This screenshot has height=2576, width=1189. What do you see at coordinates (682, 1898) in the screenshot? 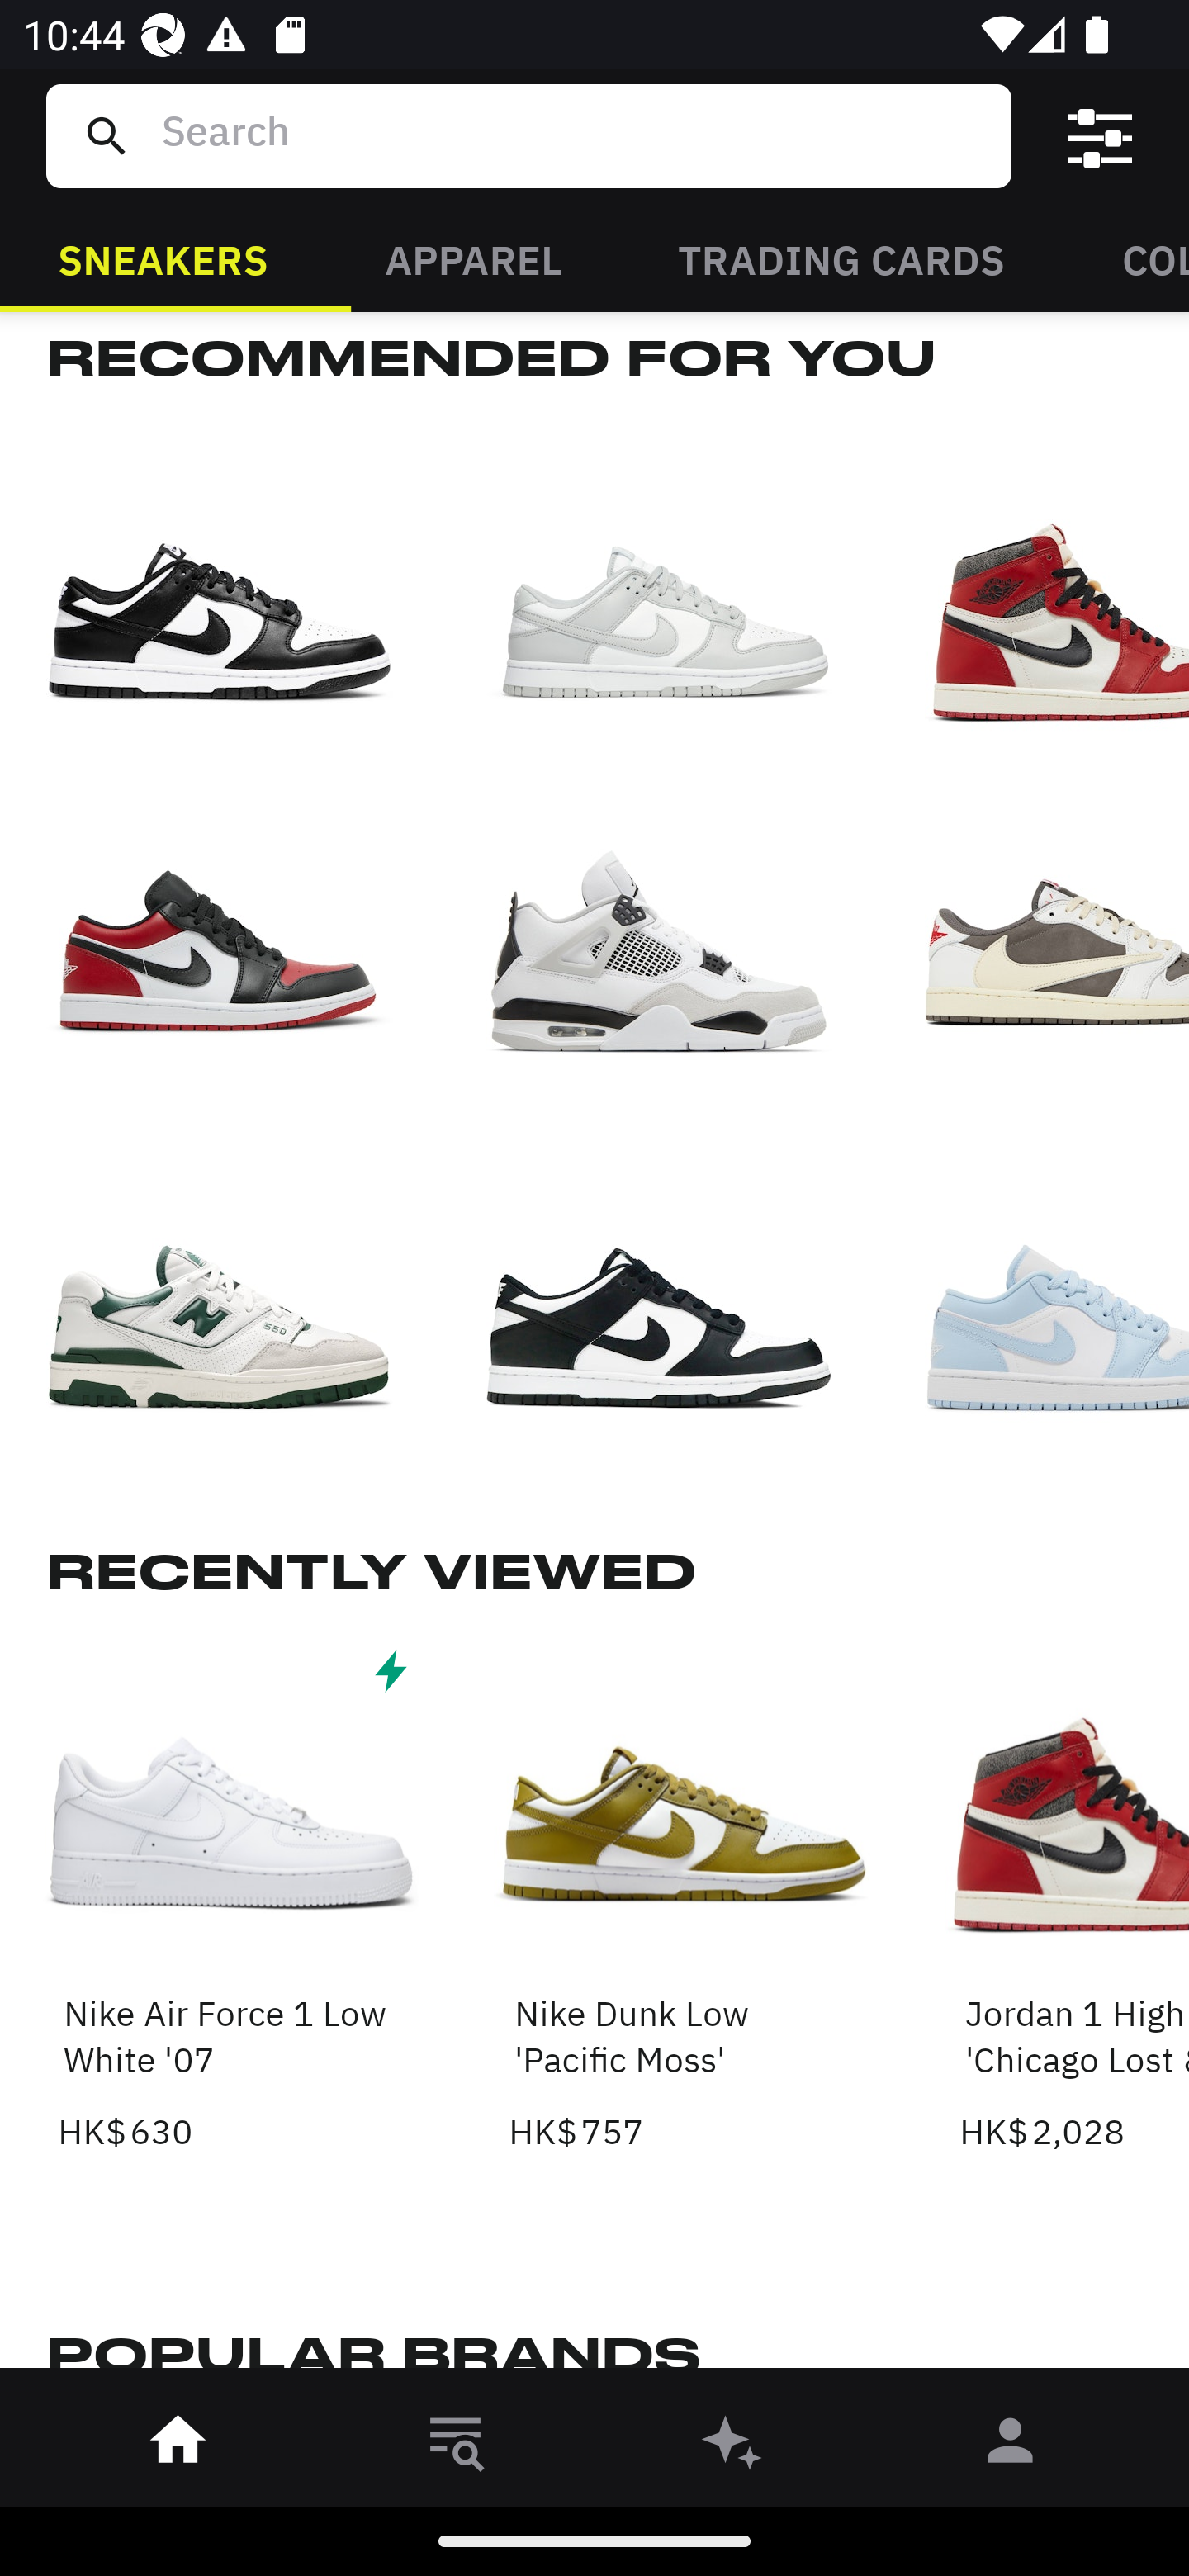
I see `Nike Dunk Low 'Pacific Moss' HK$ 757` at bounding box center [682, 1898].